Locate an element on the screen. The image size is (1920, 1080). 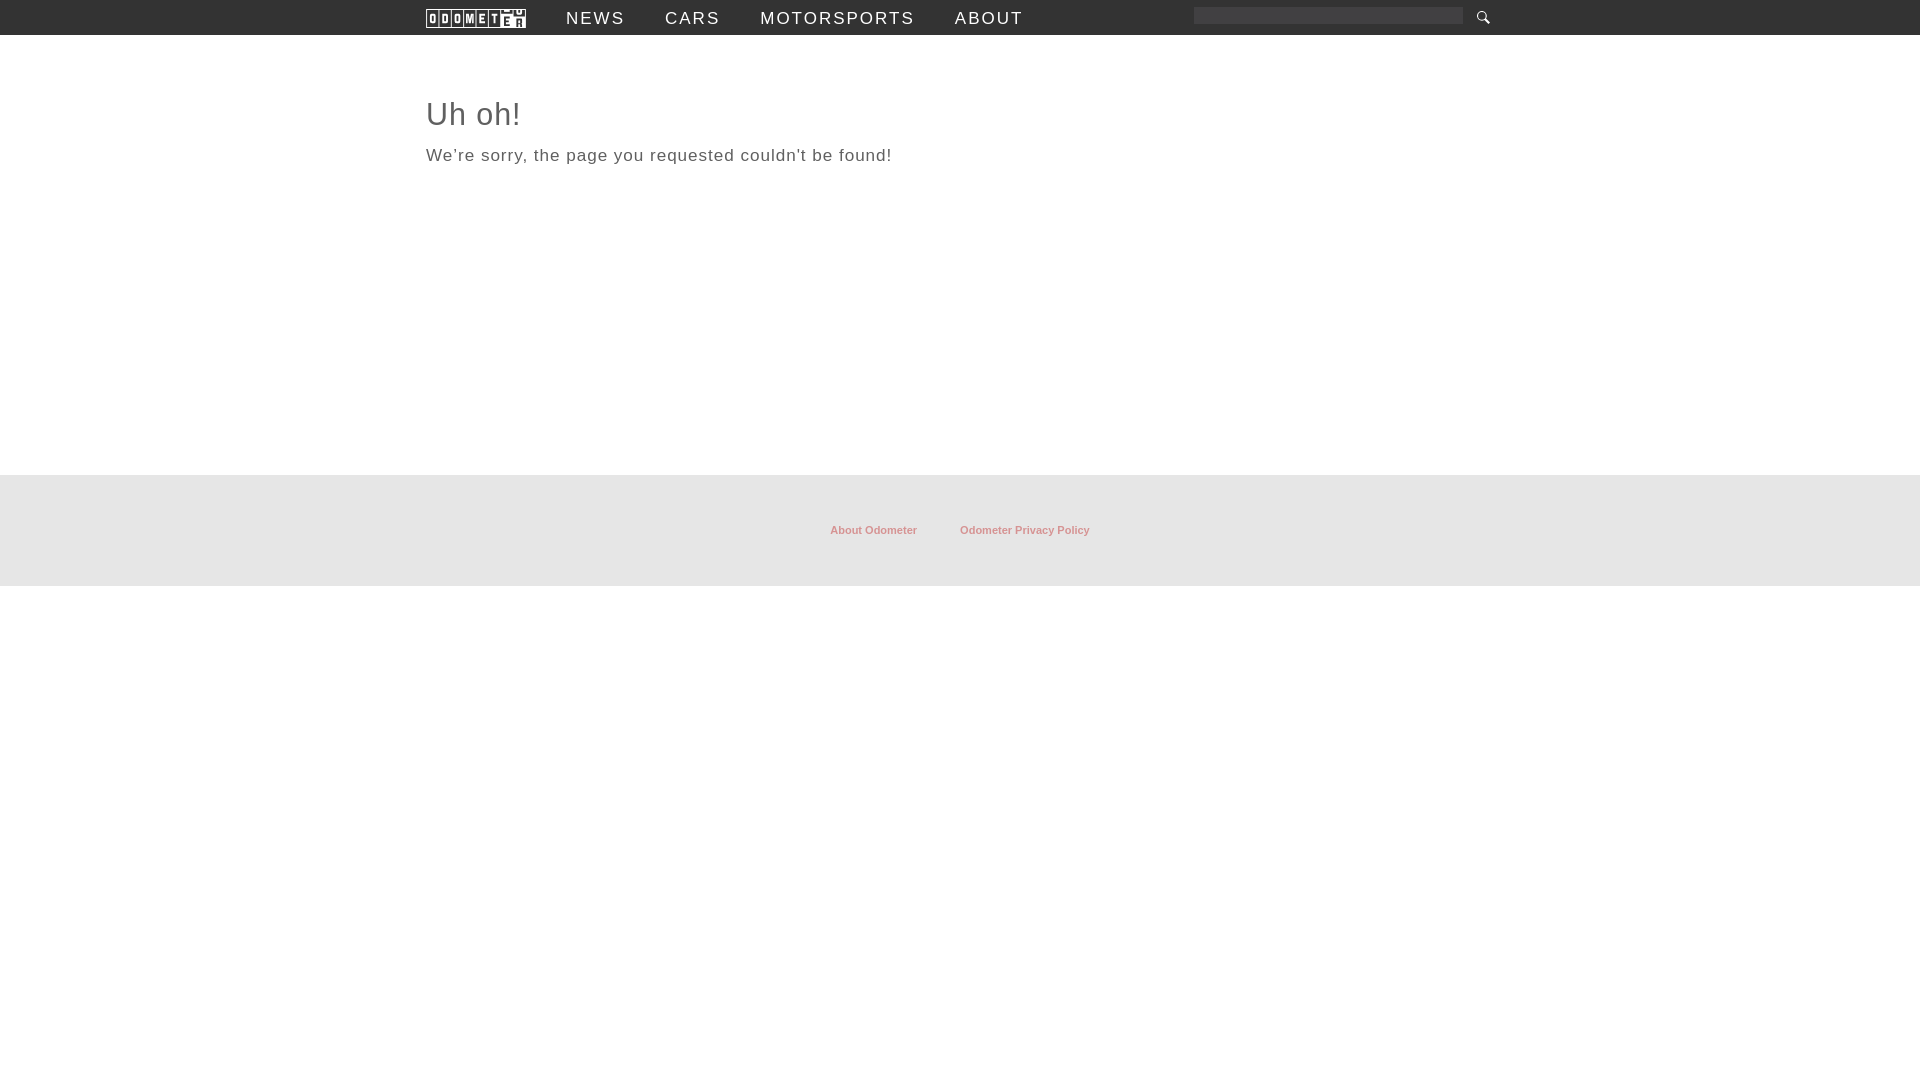
Search is located at coordinates (1482, 17).